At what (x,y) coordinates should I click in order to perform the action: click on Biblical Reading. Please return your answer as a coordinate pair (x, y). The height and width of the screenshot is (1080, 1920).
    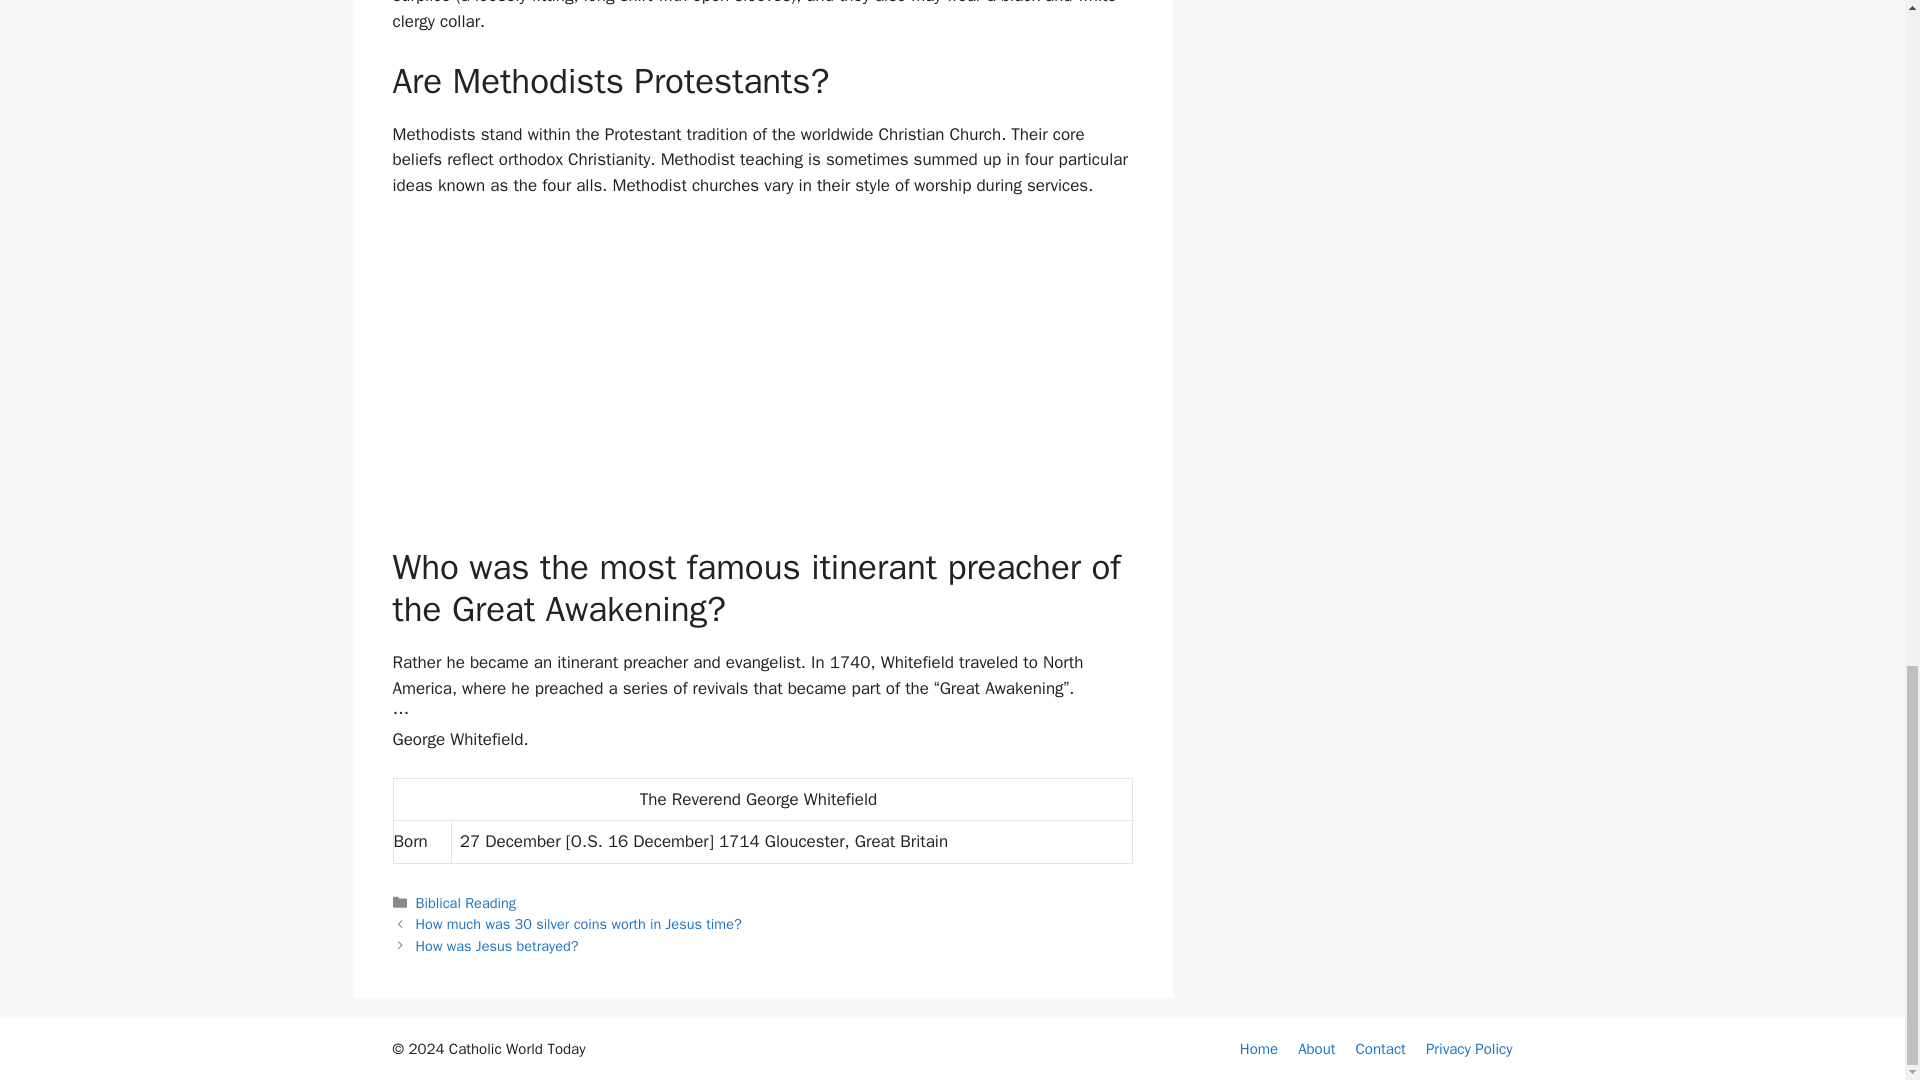
    Looking at the image, I should click on (466, 902).